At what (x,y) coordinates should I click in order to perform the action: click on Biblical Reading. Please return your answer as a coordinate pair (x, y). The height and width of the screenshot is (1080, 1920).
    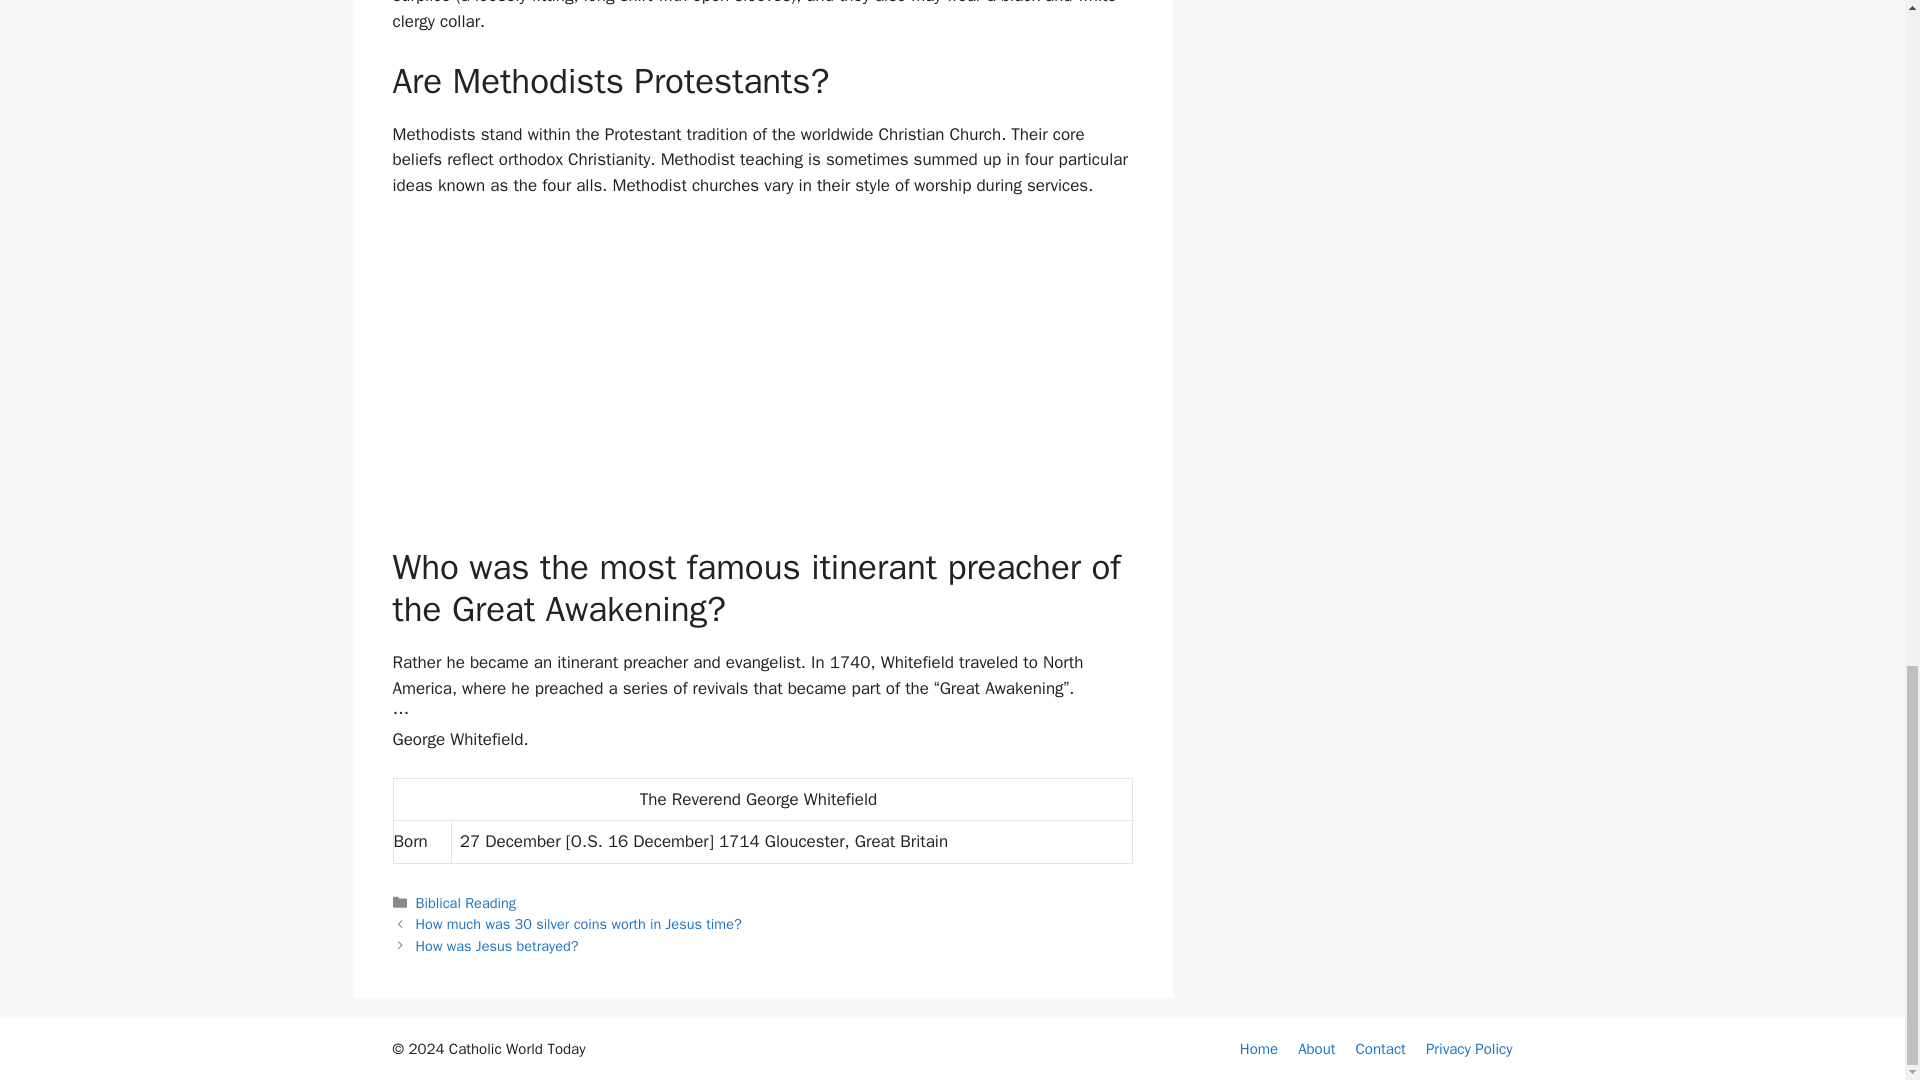
    Looking at the image, I should click on (466, 902).